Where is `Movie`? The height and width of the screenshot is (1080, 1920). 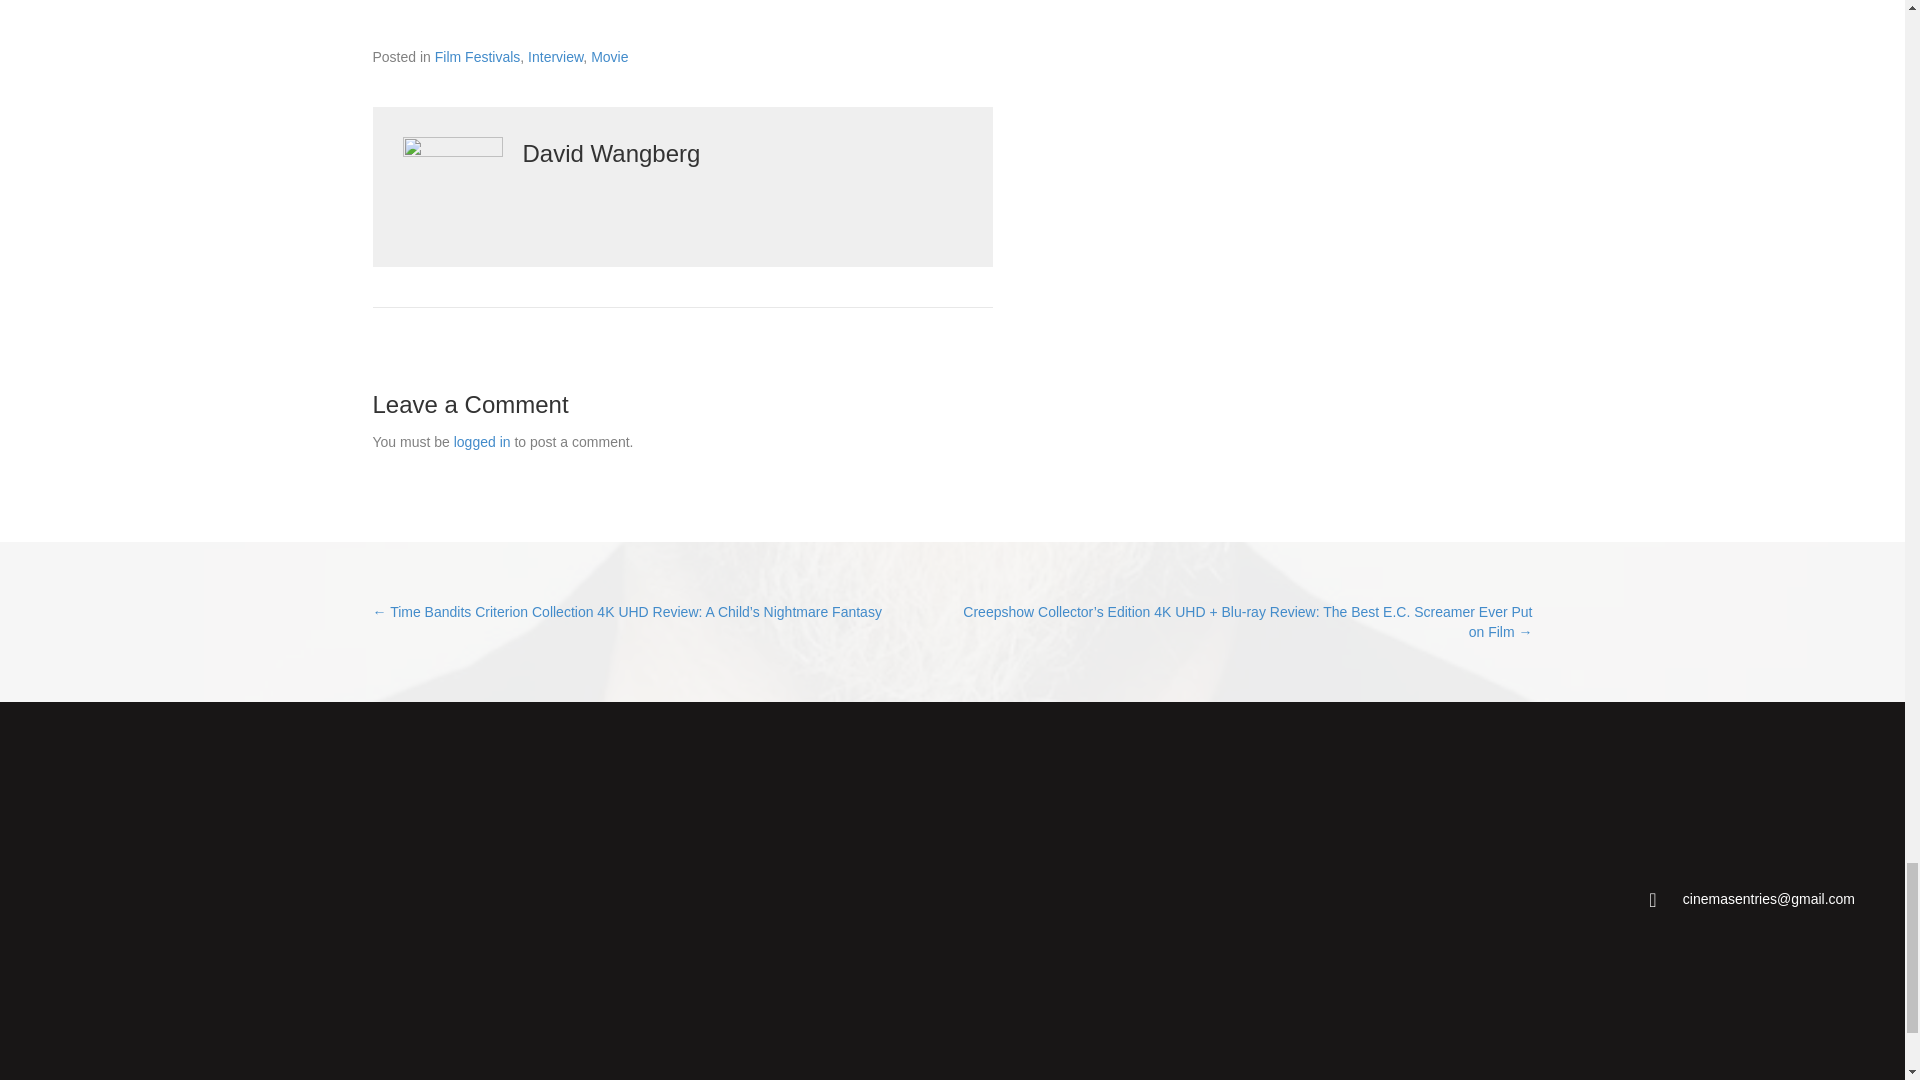 Movie is located at coordinates (609, 56).